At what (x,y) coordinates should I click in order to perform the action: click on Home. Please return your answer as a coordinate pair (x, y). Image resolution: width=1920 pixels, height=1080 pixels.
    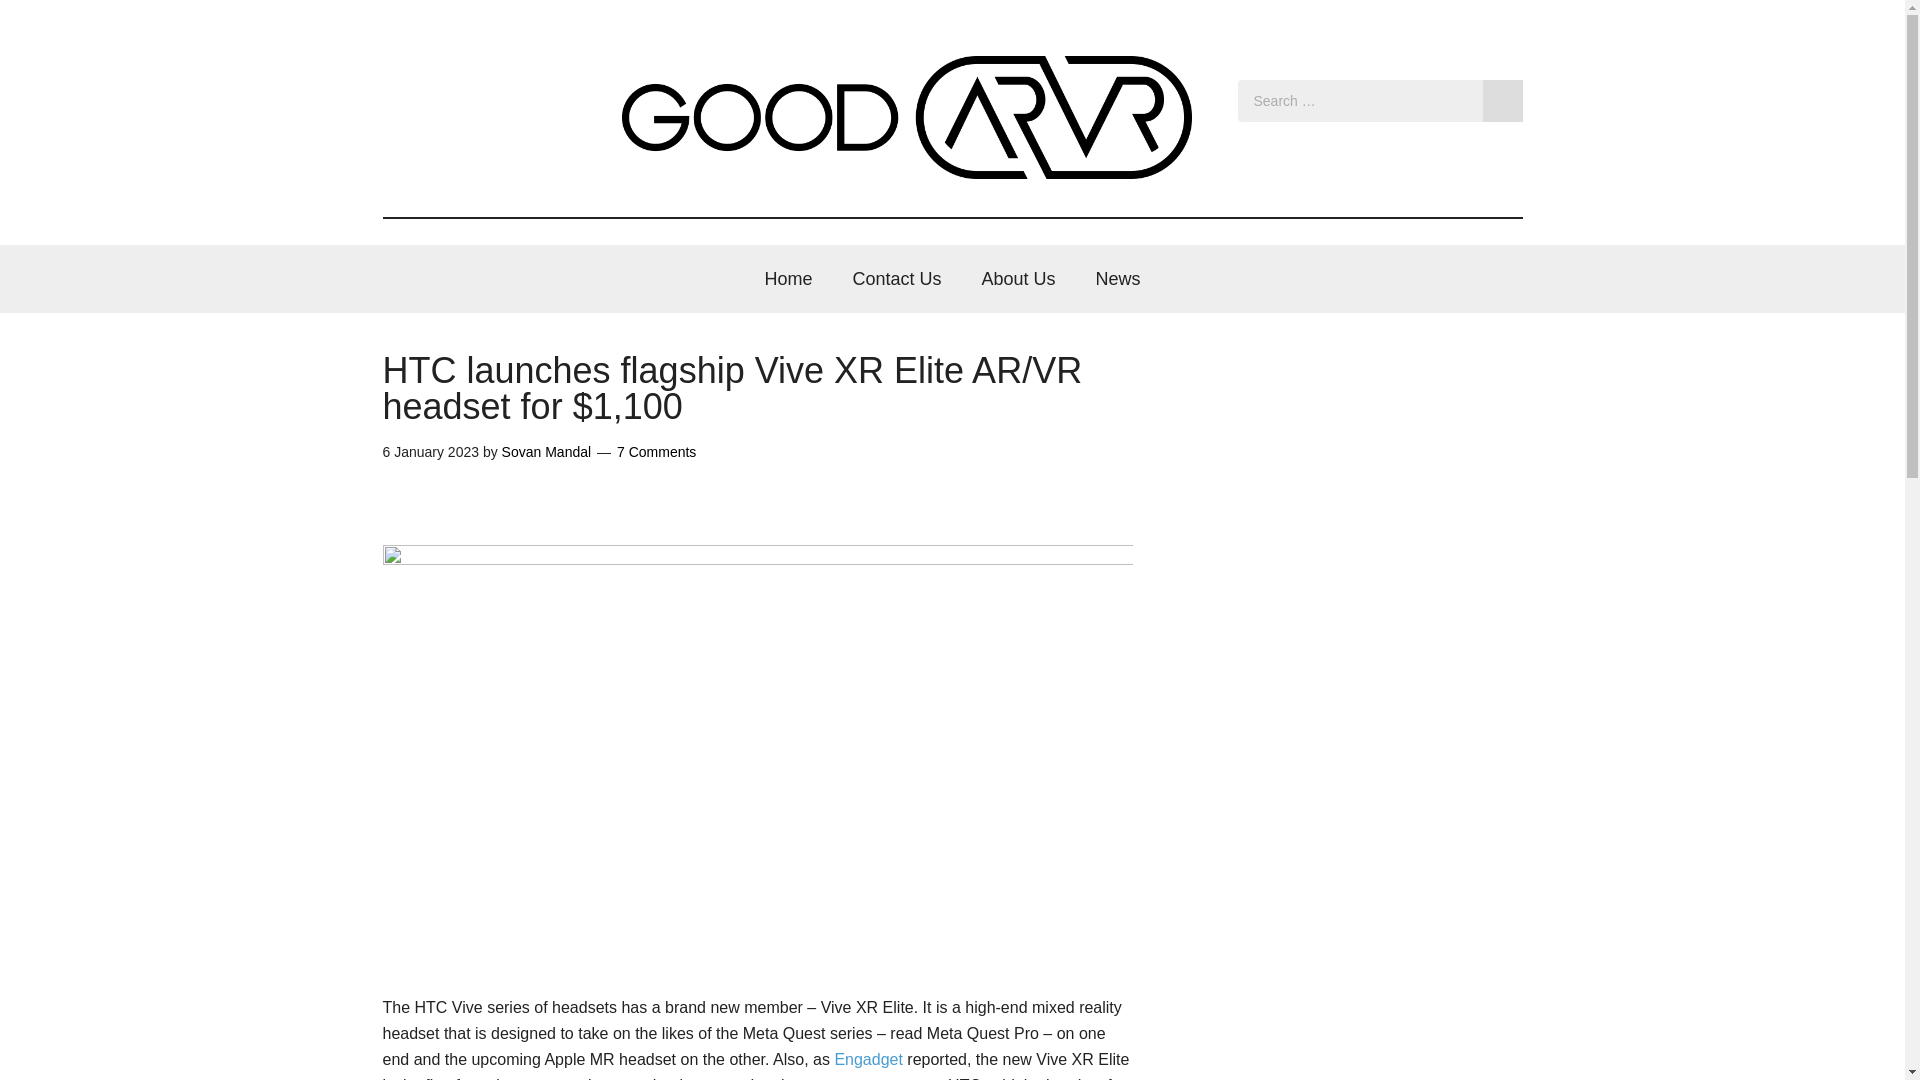
    Looking at the image, I should click on (788, 279).